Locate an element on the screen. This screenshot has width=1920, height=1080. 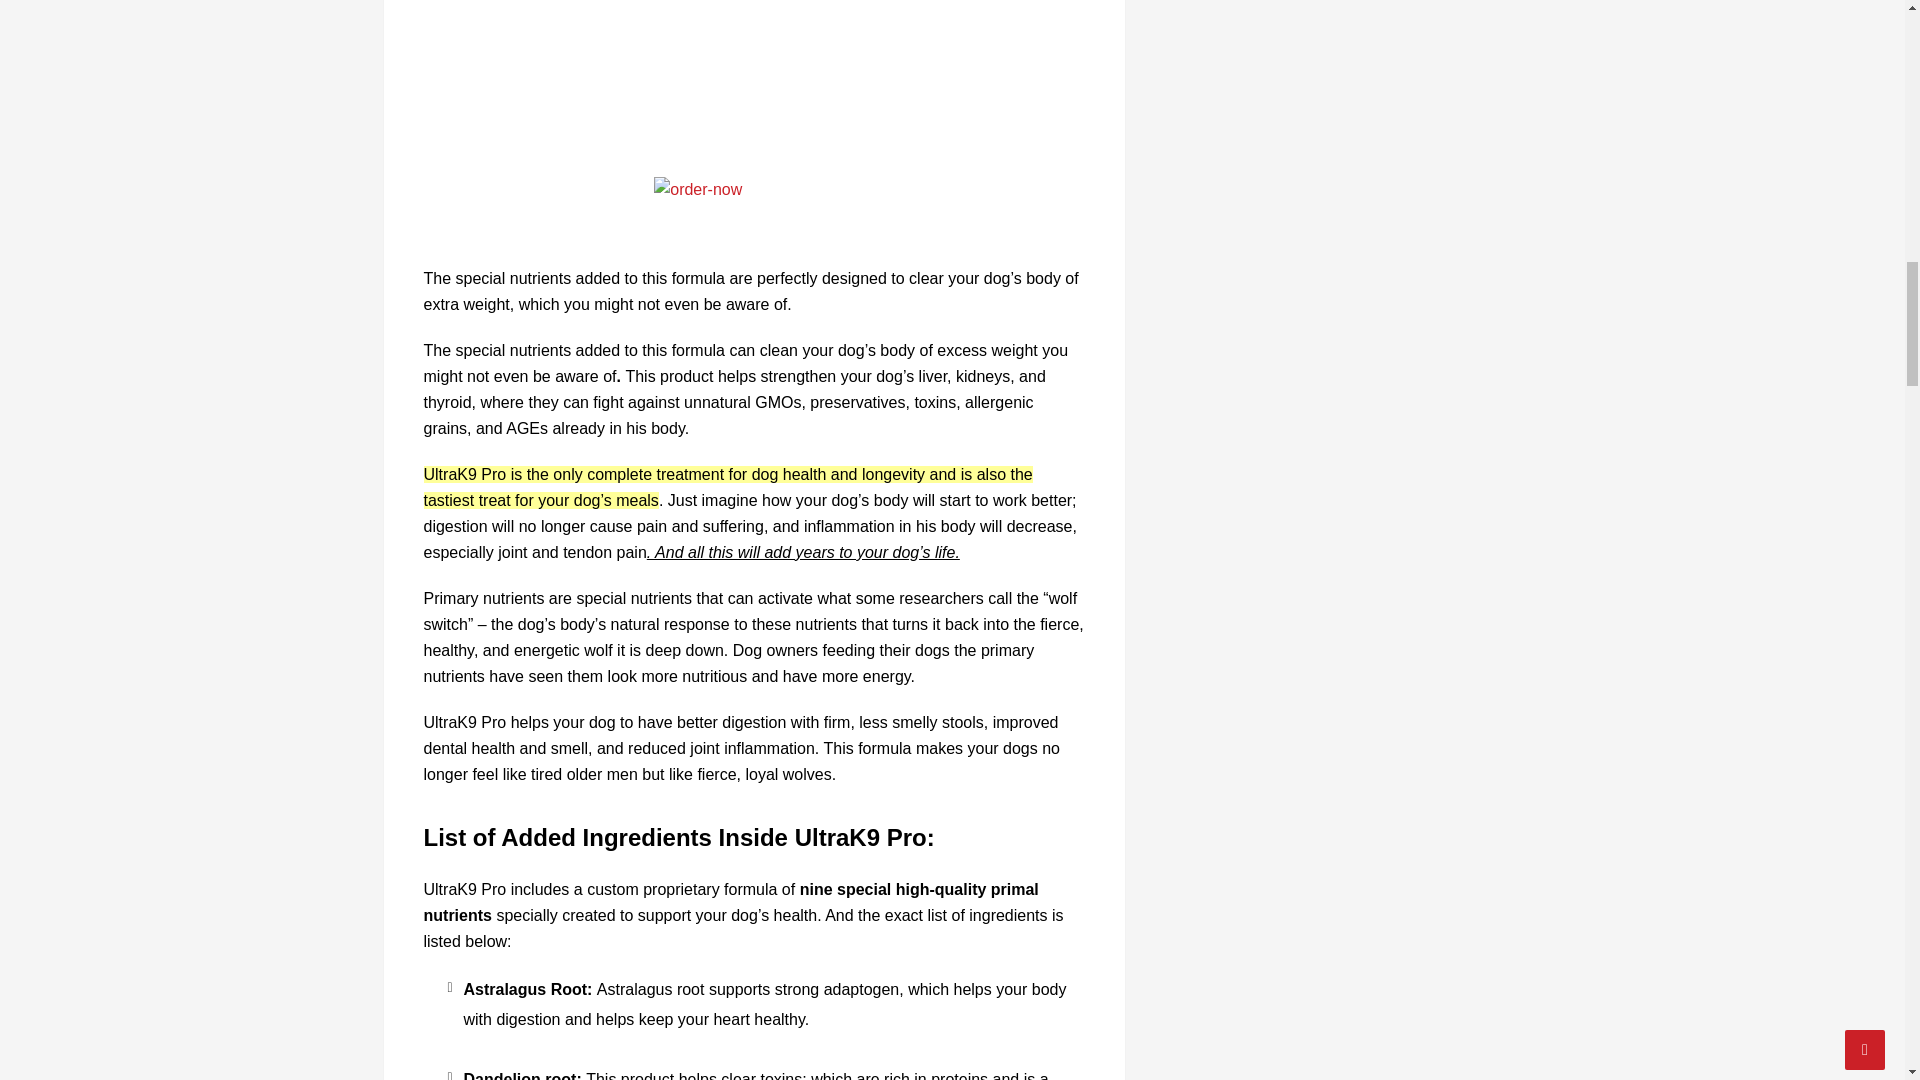
dog health is located at coordinates (790, 474).